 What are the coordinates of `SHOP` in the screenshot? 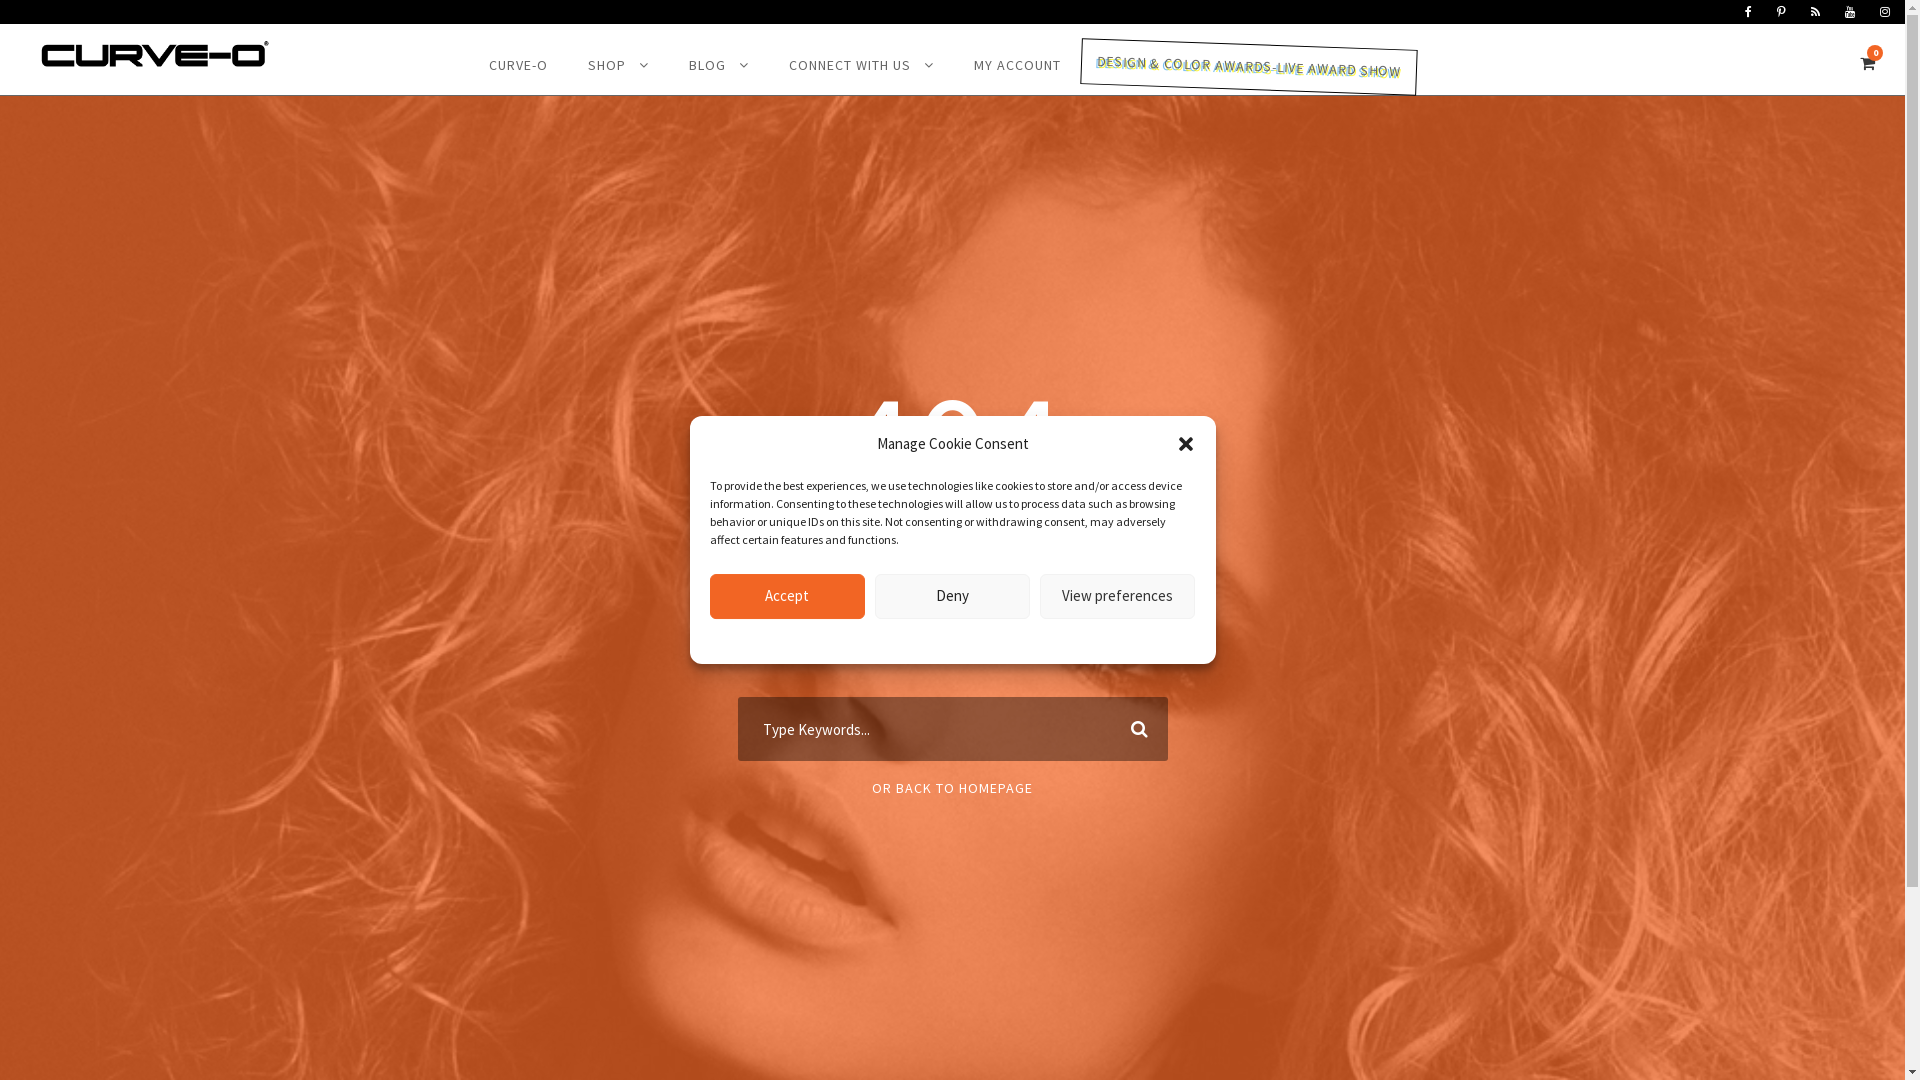 It's located at (618, 71).